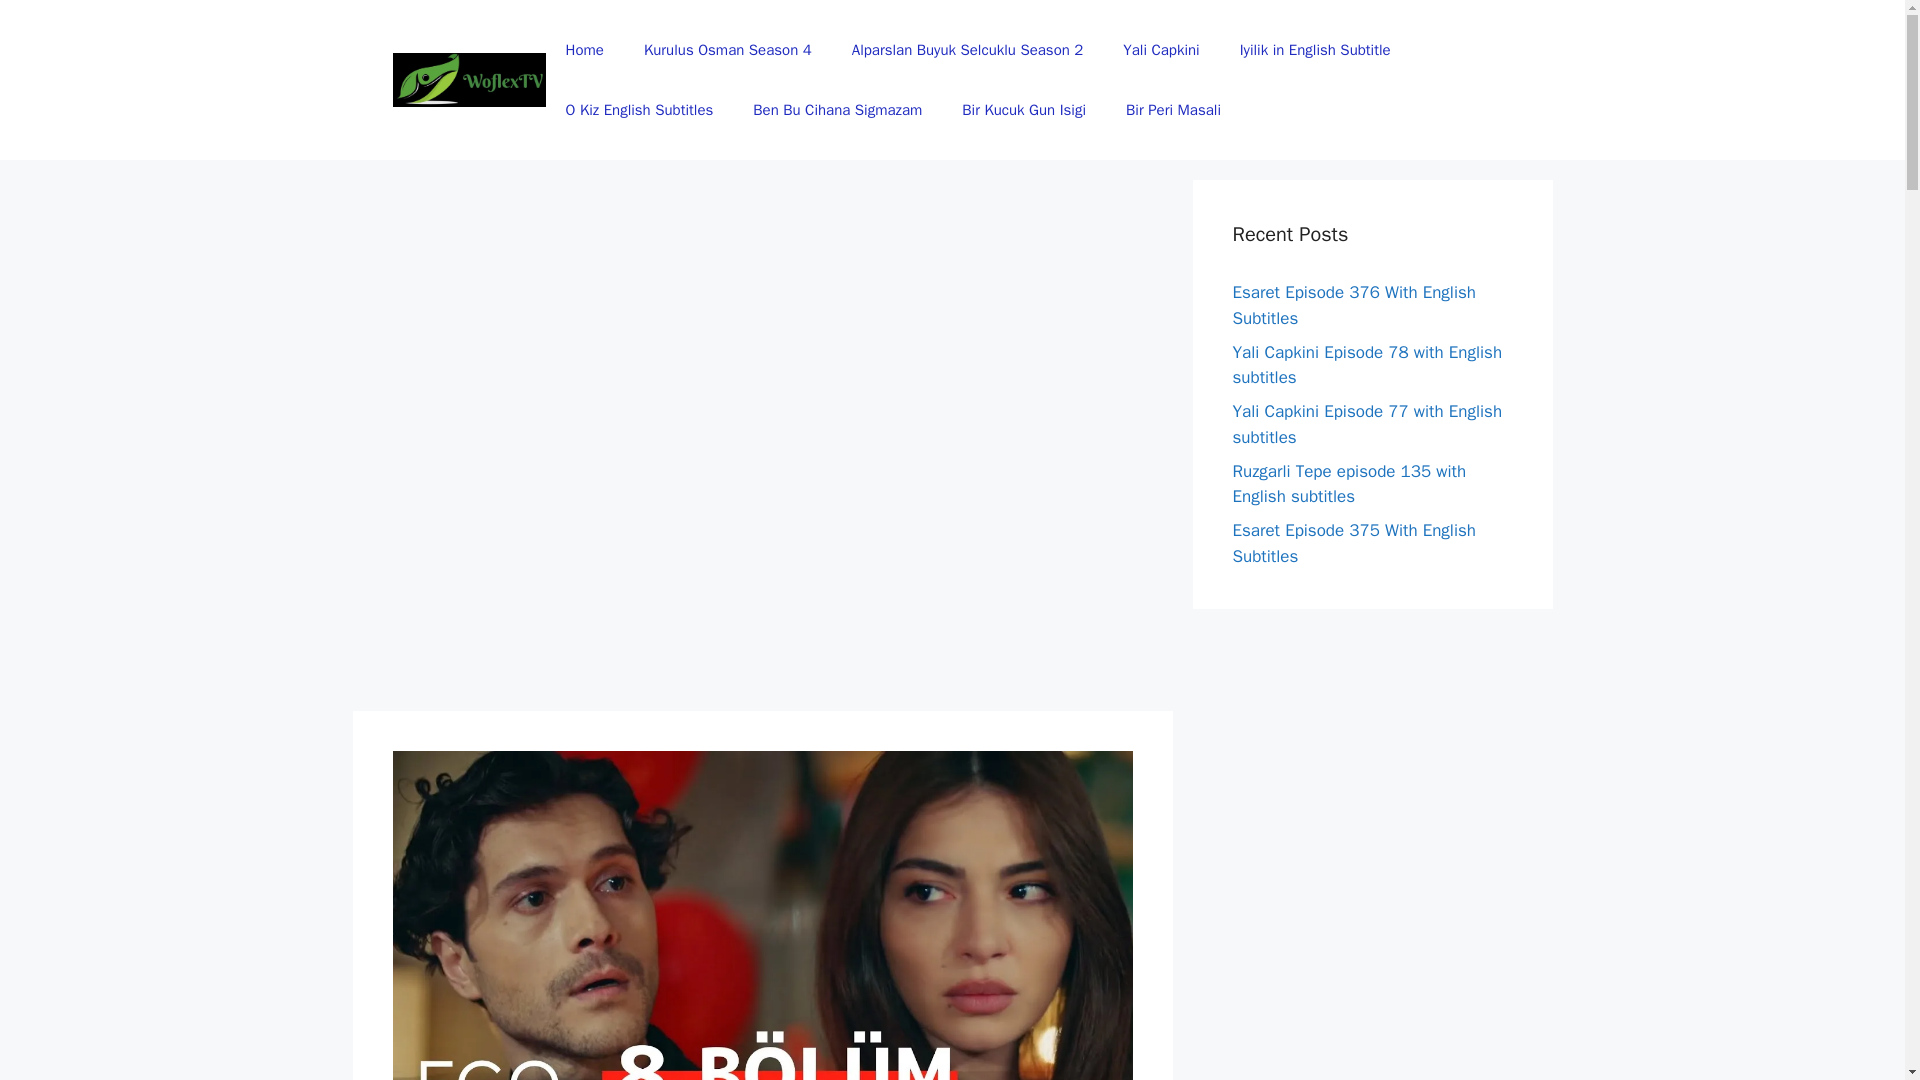  I want to click on Iyilik in English Subtitle, so click(1315, 50).